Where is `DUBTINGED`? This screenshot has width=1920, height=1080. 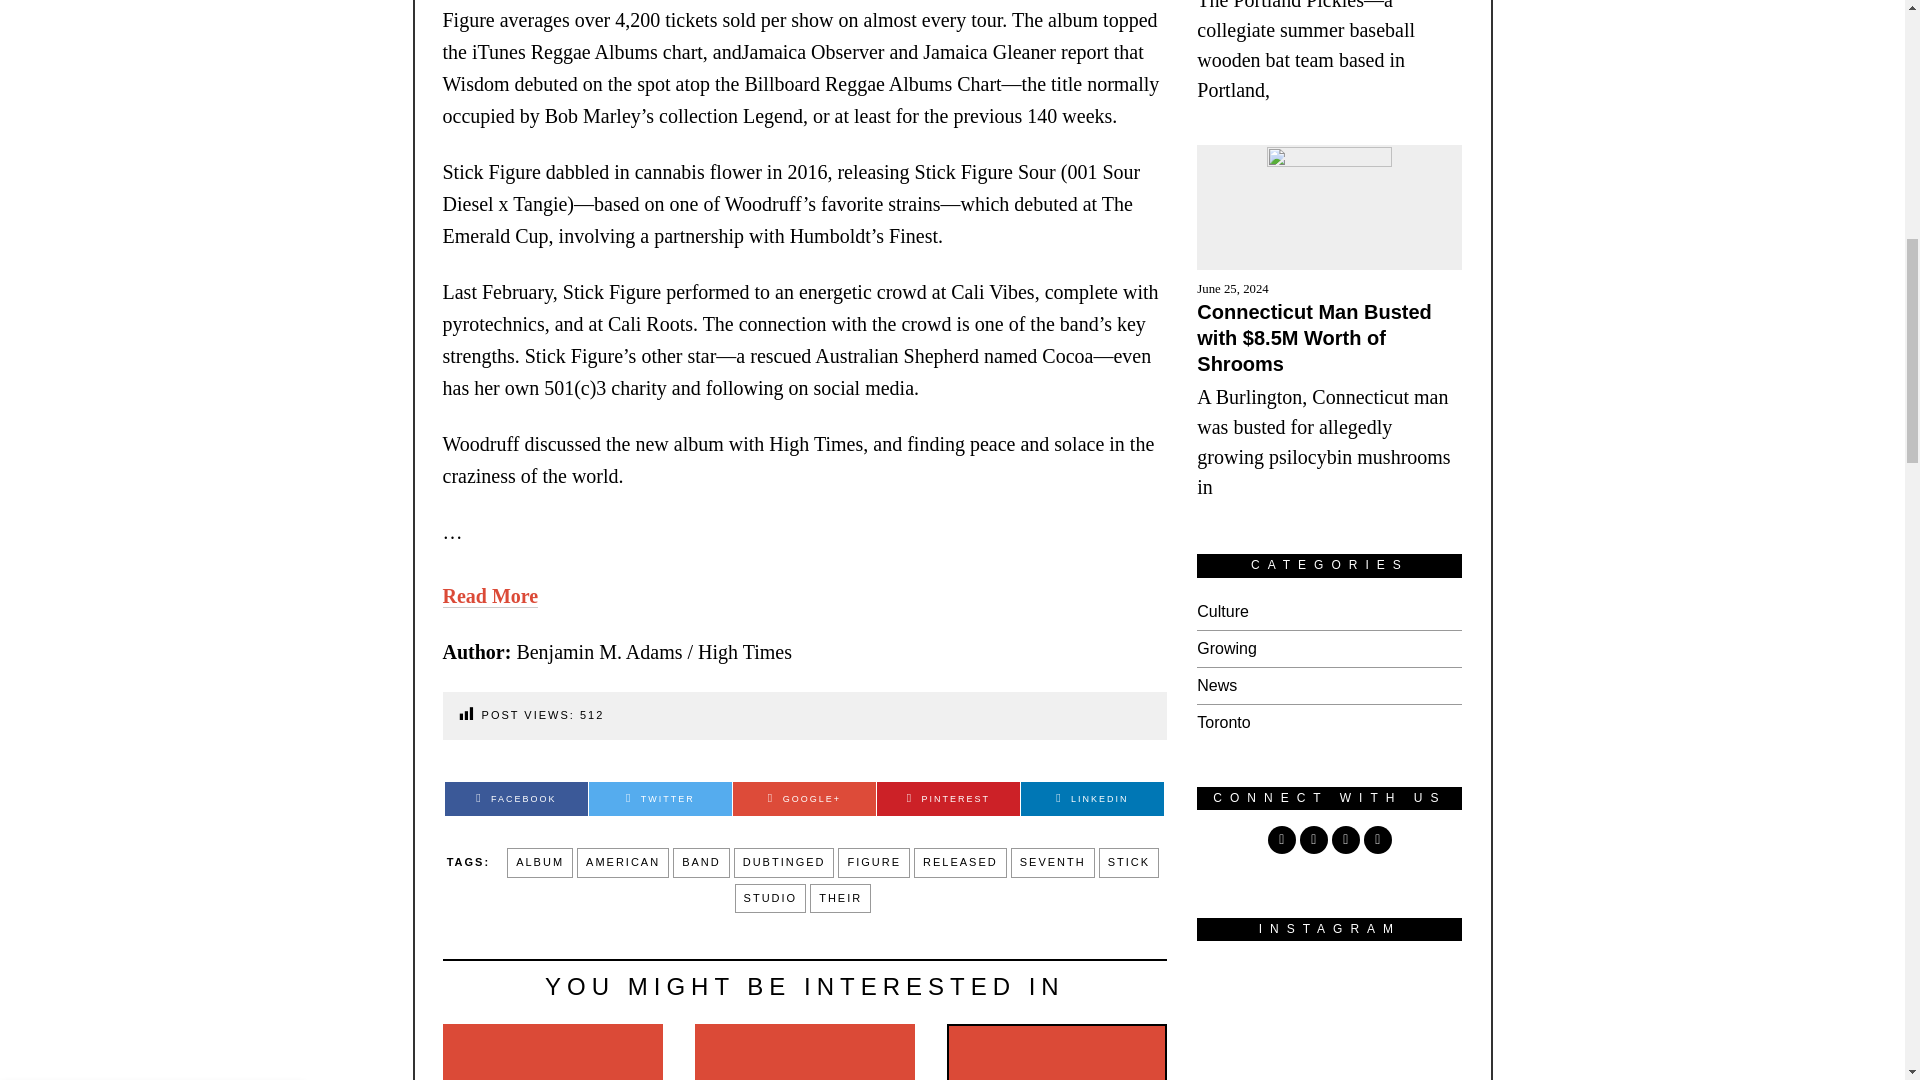 DUBTINGED is located at coordinates (784, 862).